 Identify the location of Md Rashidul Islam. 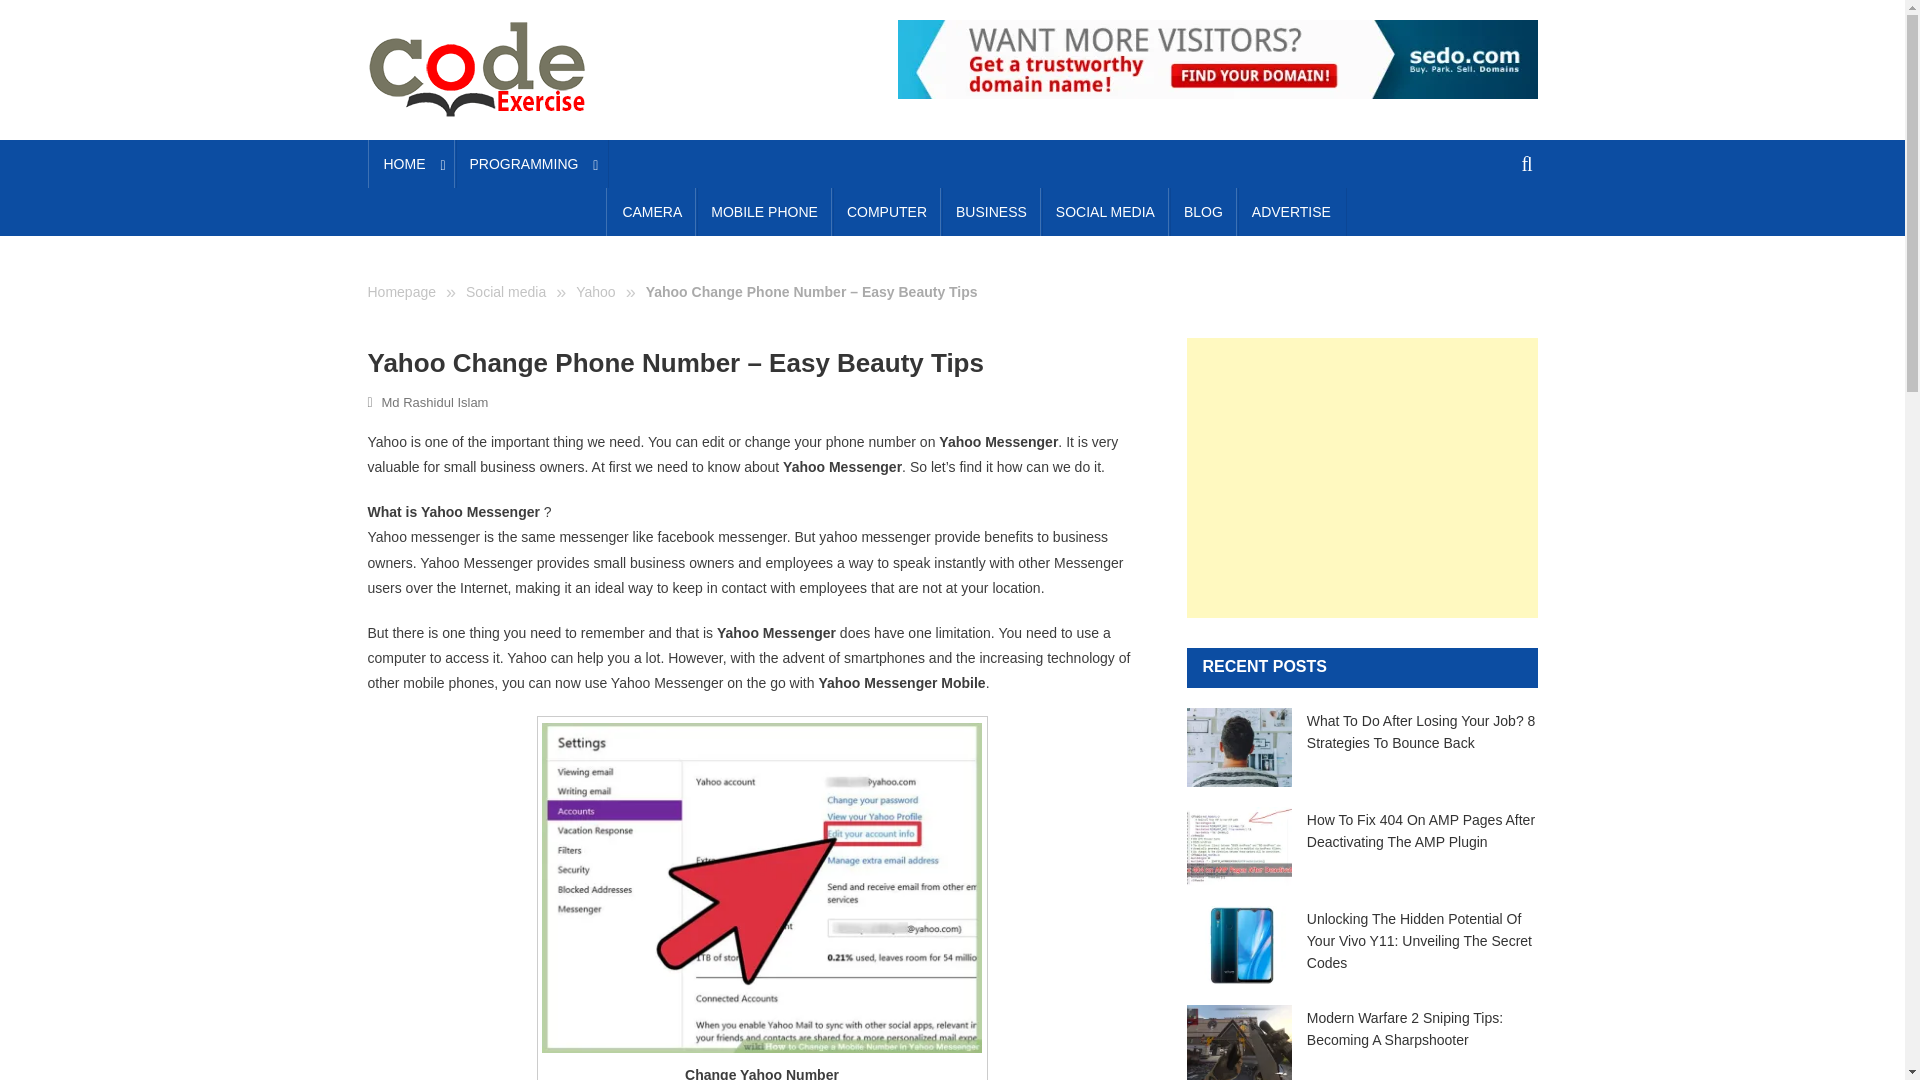
(436, 402).